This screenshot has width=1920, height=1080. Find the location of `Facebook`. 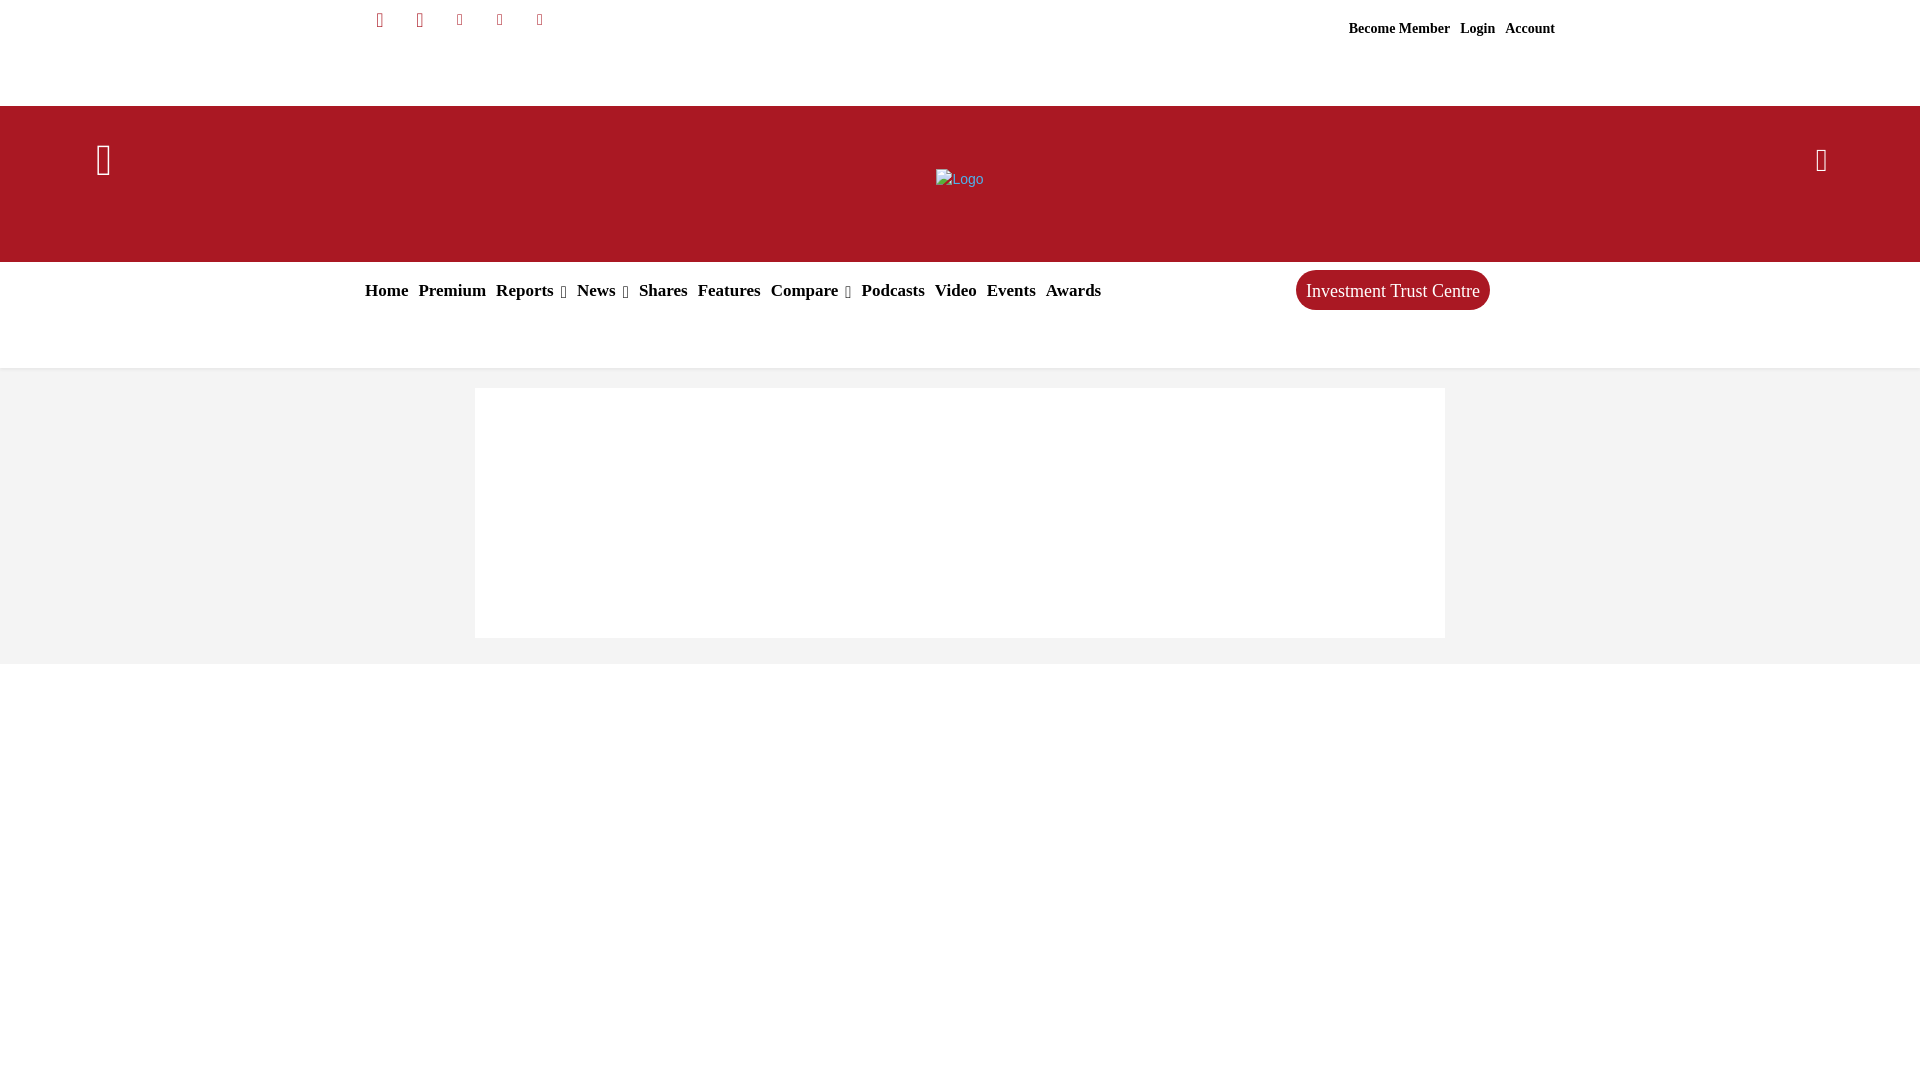

Facebook is located at coordinates (380, 20).